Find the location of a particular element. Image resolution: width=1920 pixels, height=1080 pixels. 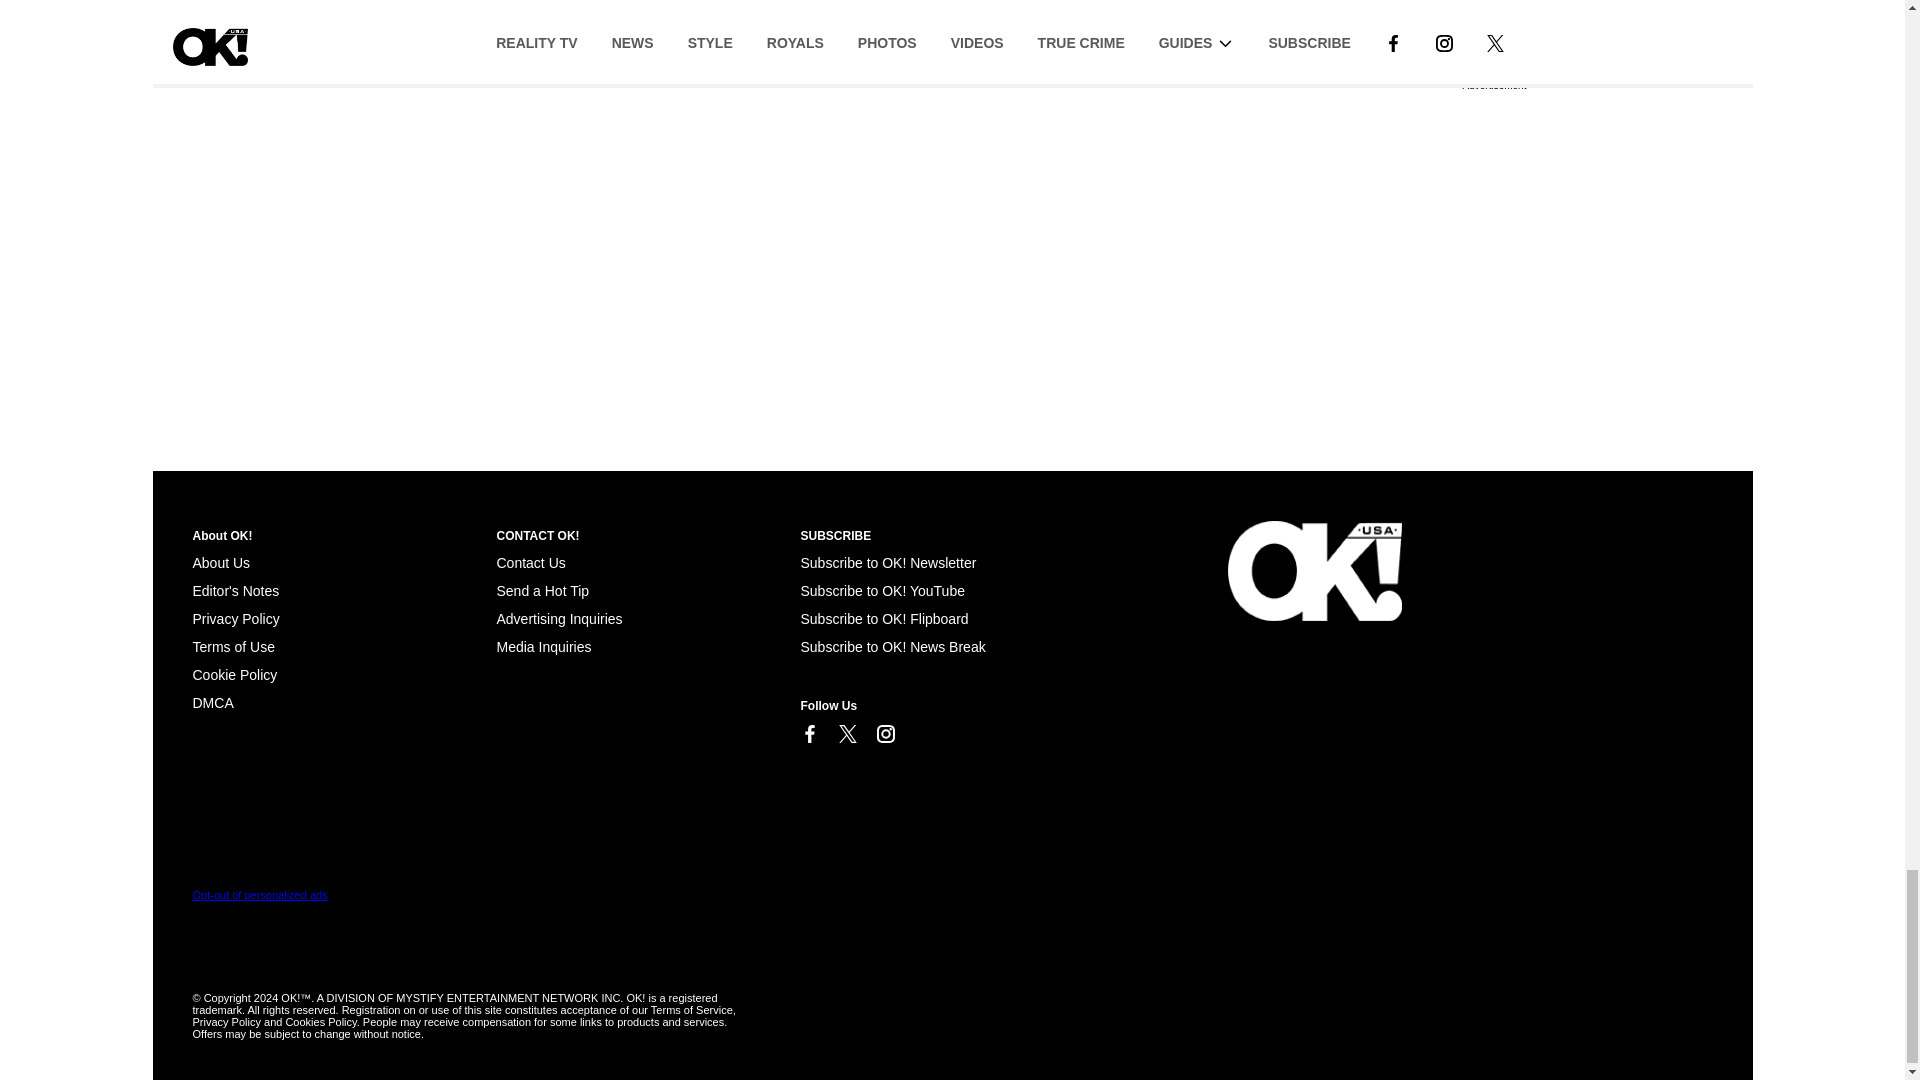

Privacy Policy is located at coordinates (235, 619).